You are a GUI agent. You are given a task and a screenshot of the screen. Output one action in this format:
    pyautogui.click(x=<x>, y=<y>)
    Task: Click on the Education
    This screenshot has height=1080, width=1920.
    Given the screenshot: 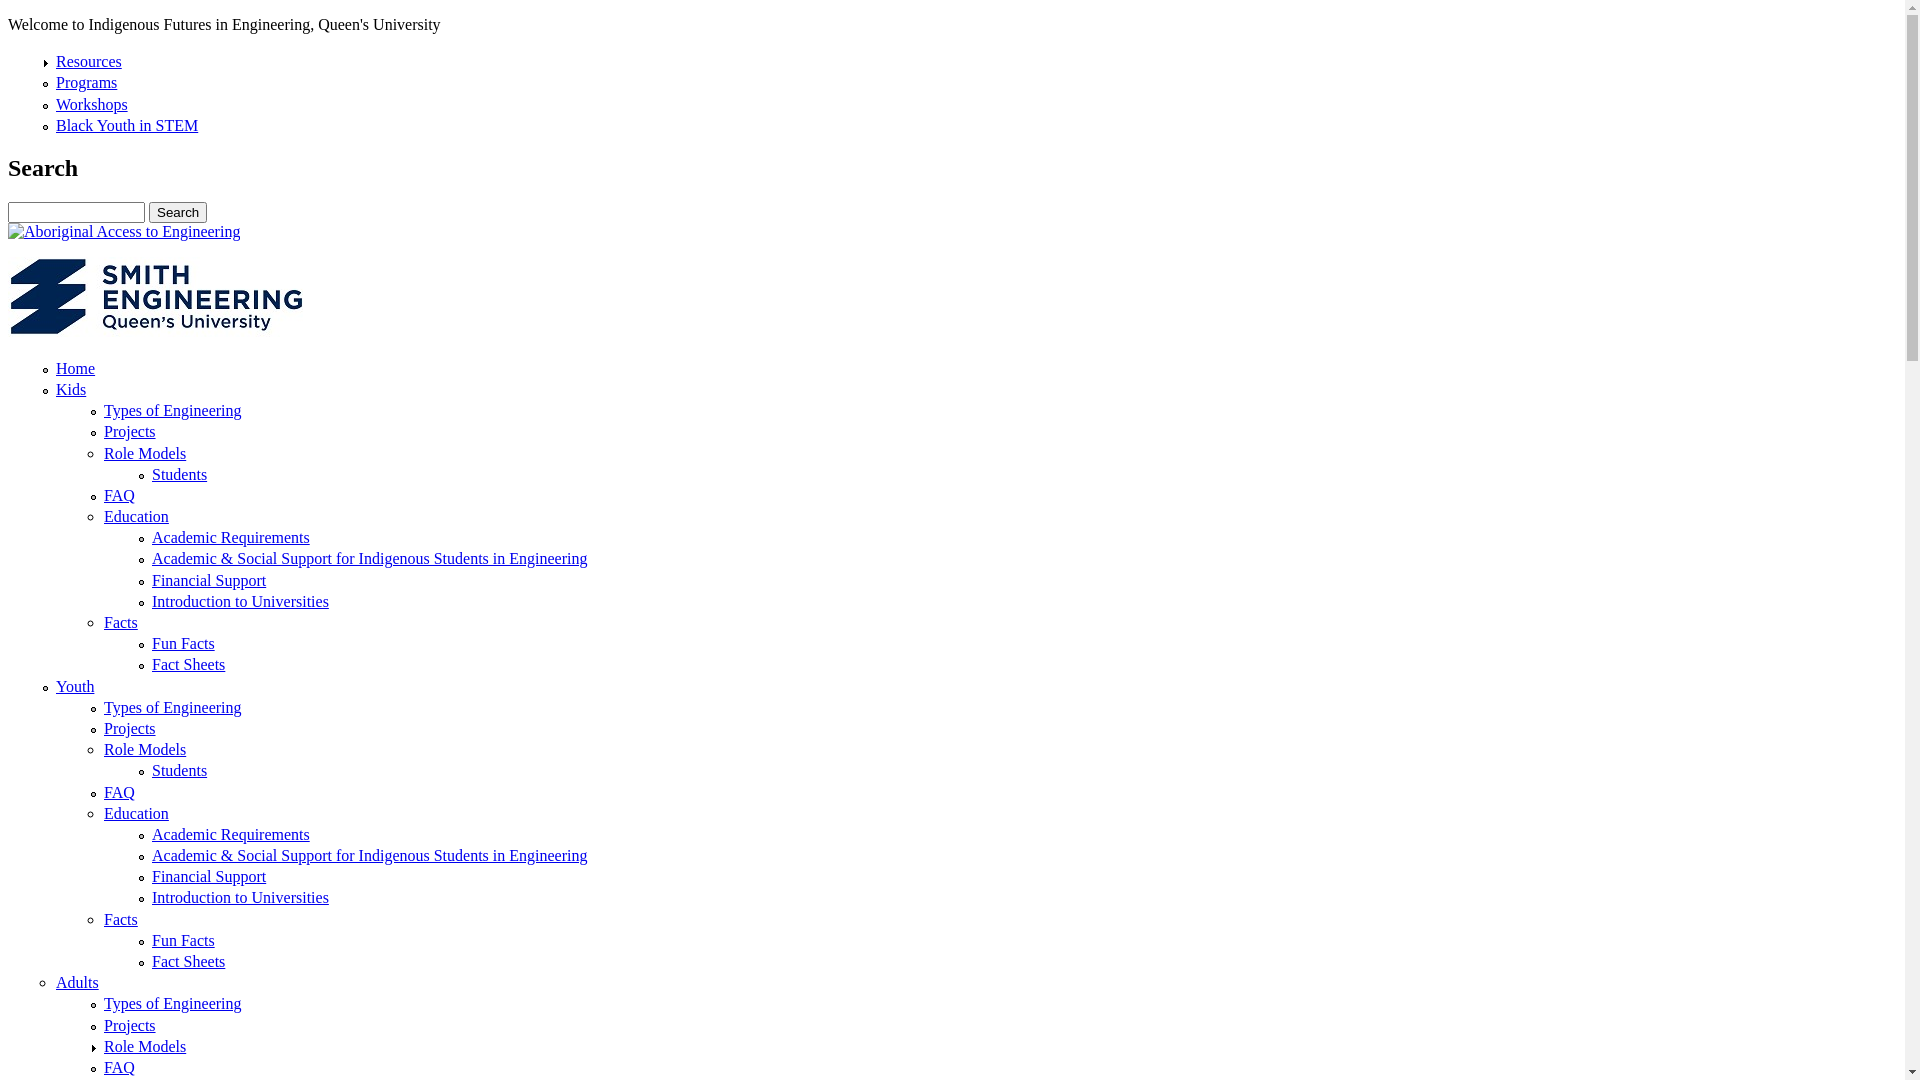 What is the action you would take?
    pyautogui.click(x=136, y=814)
    